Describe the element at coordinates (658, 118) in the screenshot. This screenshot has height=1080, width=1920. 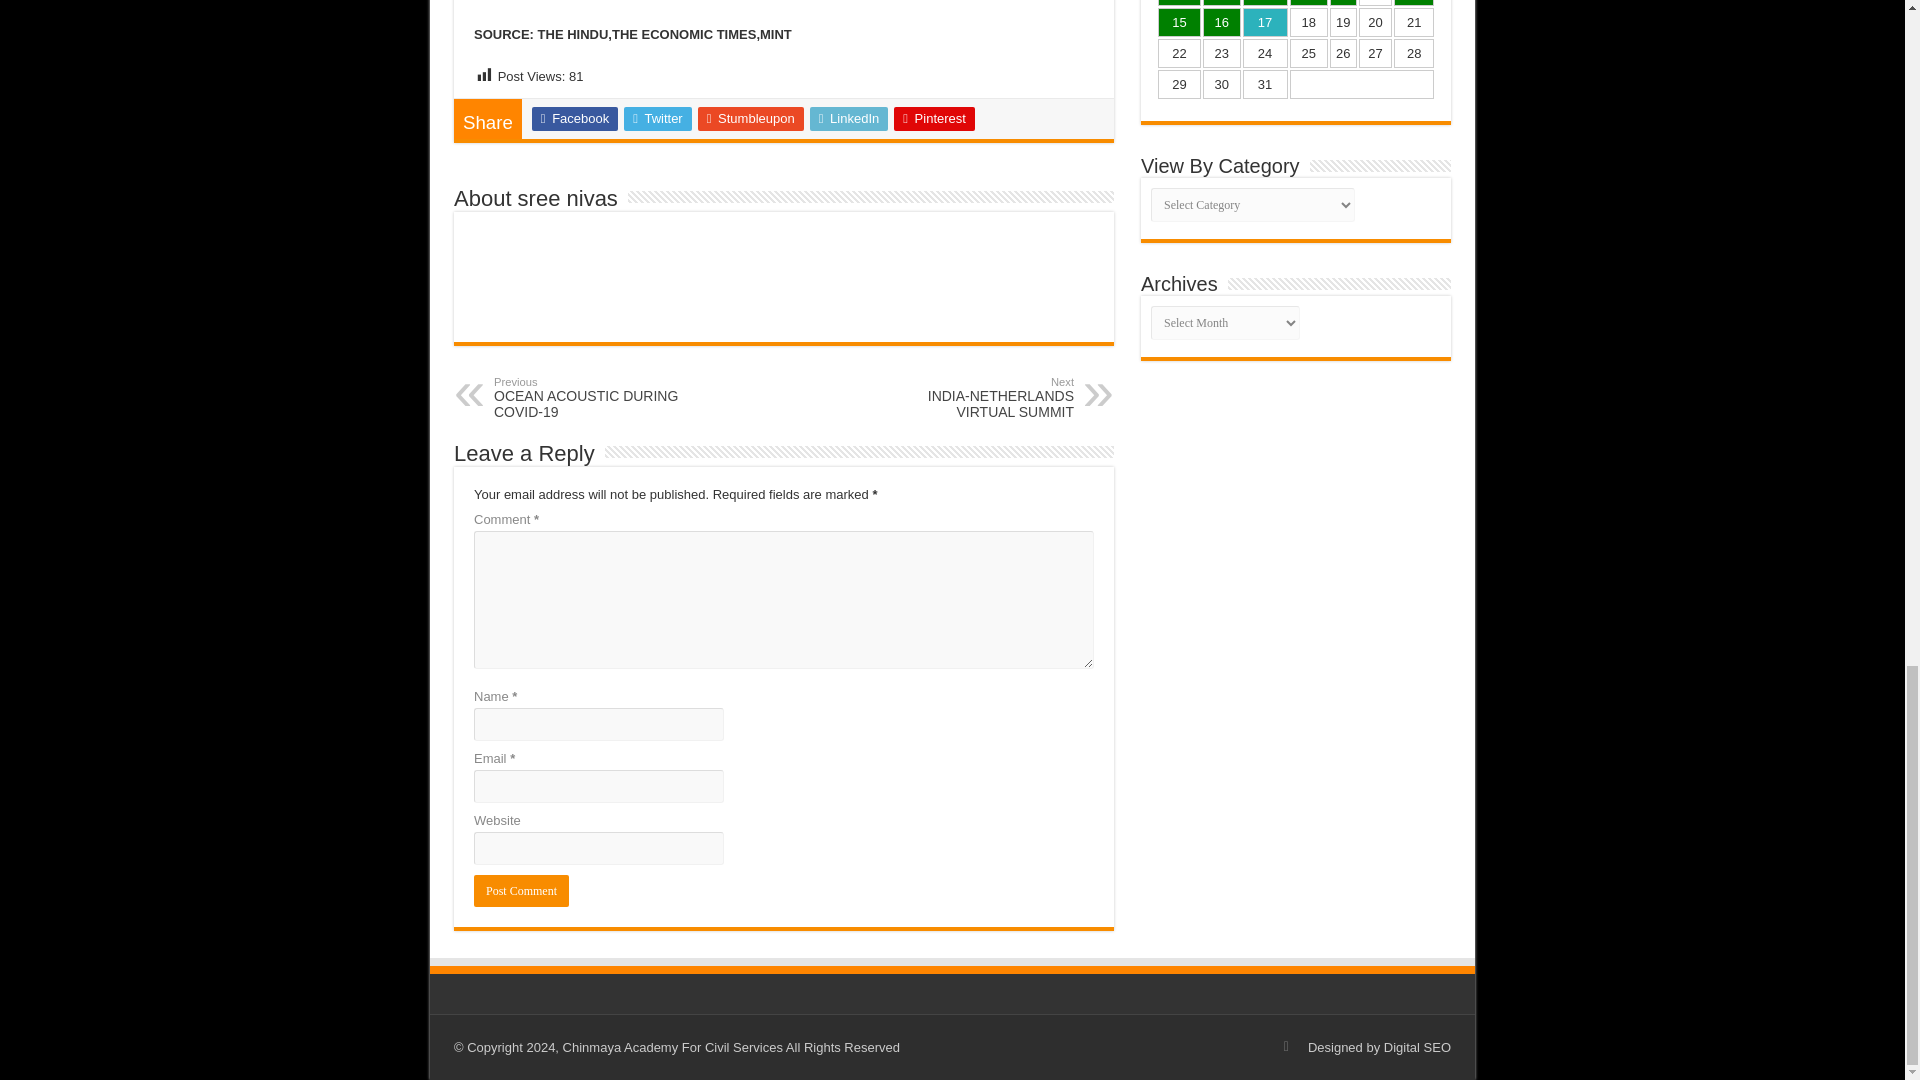
I see `Twitter` at that location.